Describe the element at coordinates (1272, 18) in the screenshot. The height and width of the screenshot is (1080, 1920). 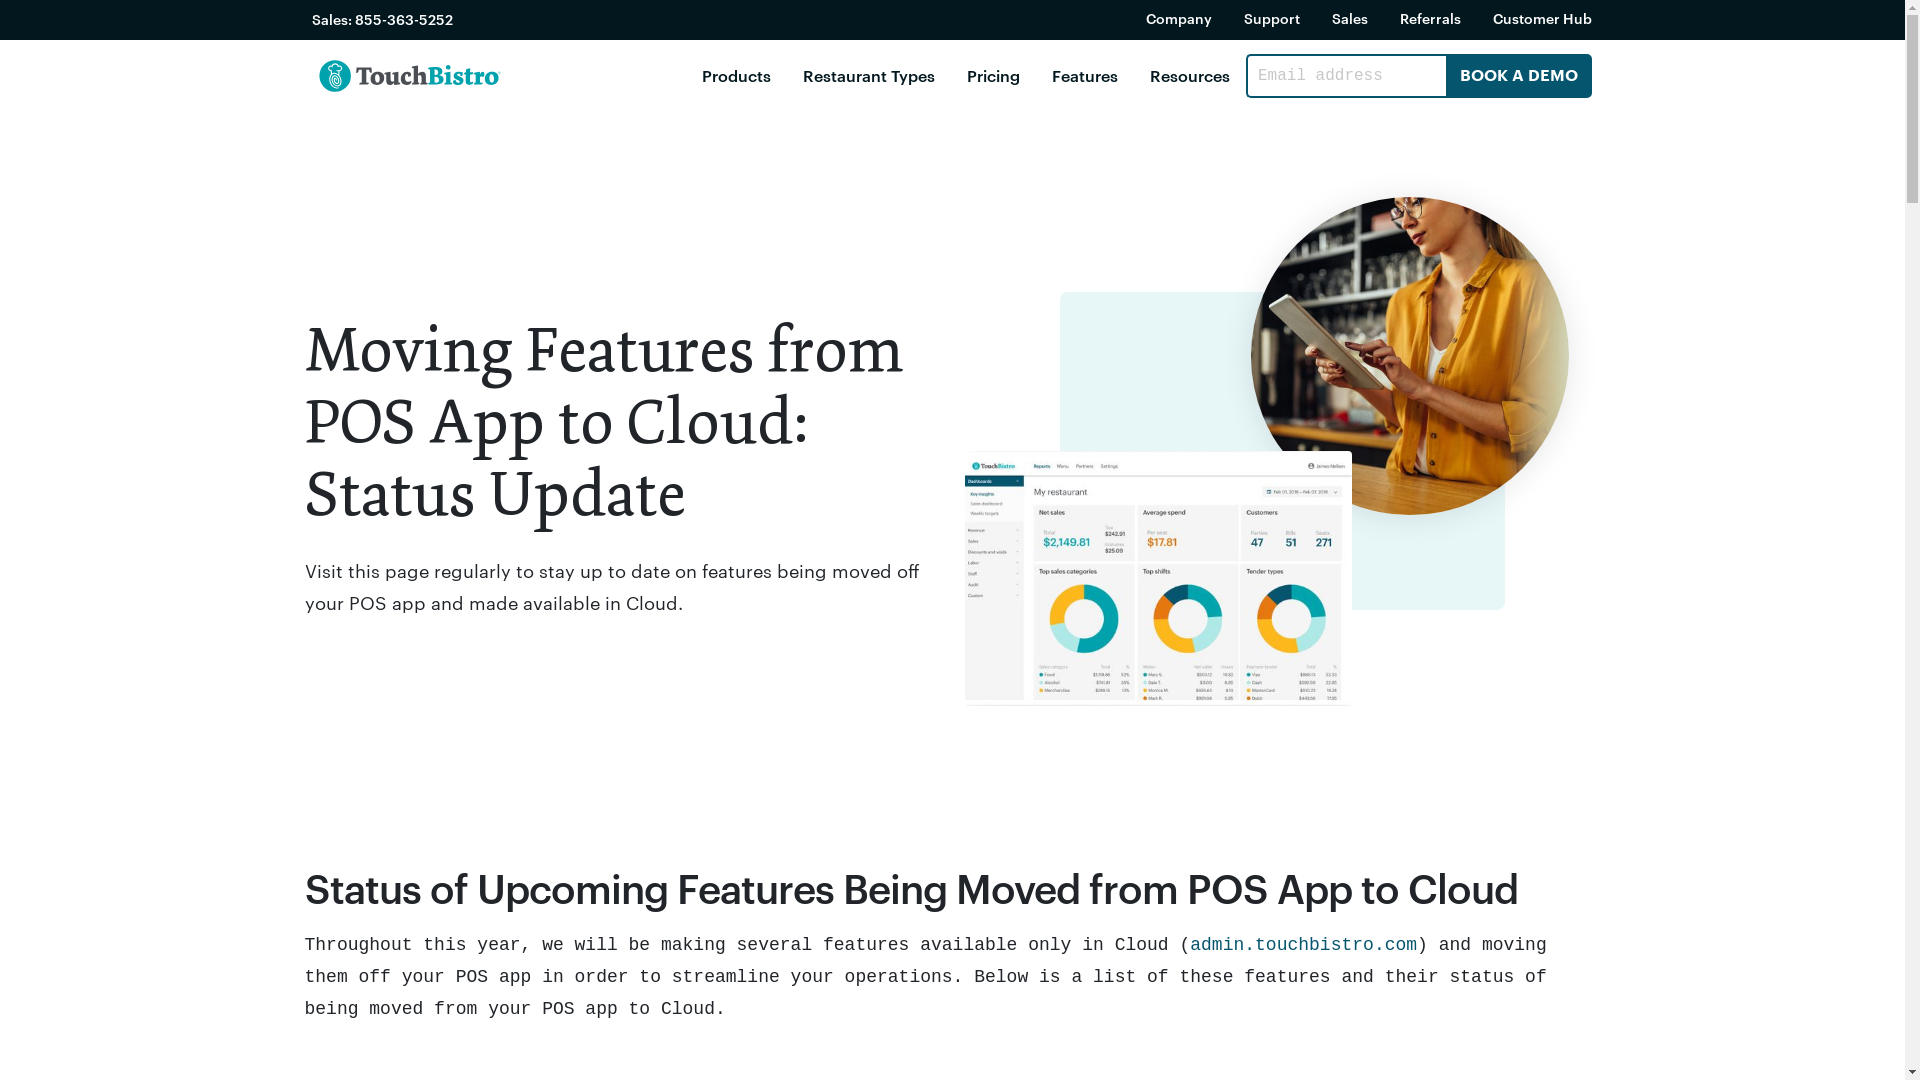
I see `Support` at that location.